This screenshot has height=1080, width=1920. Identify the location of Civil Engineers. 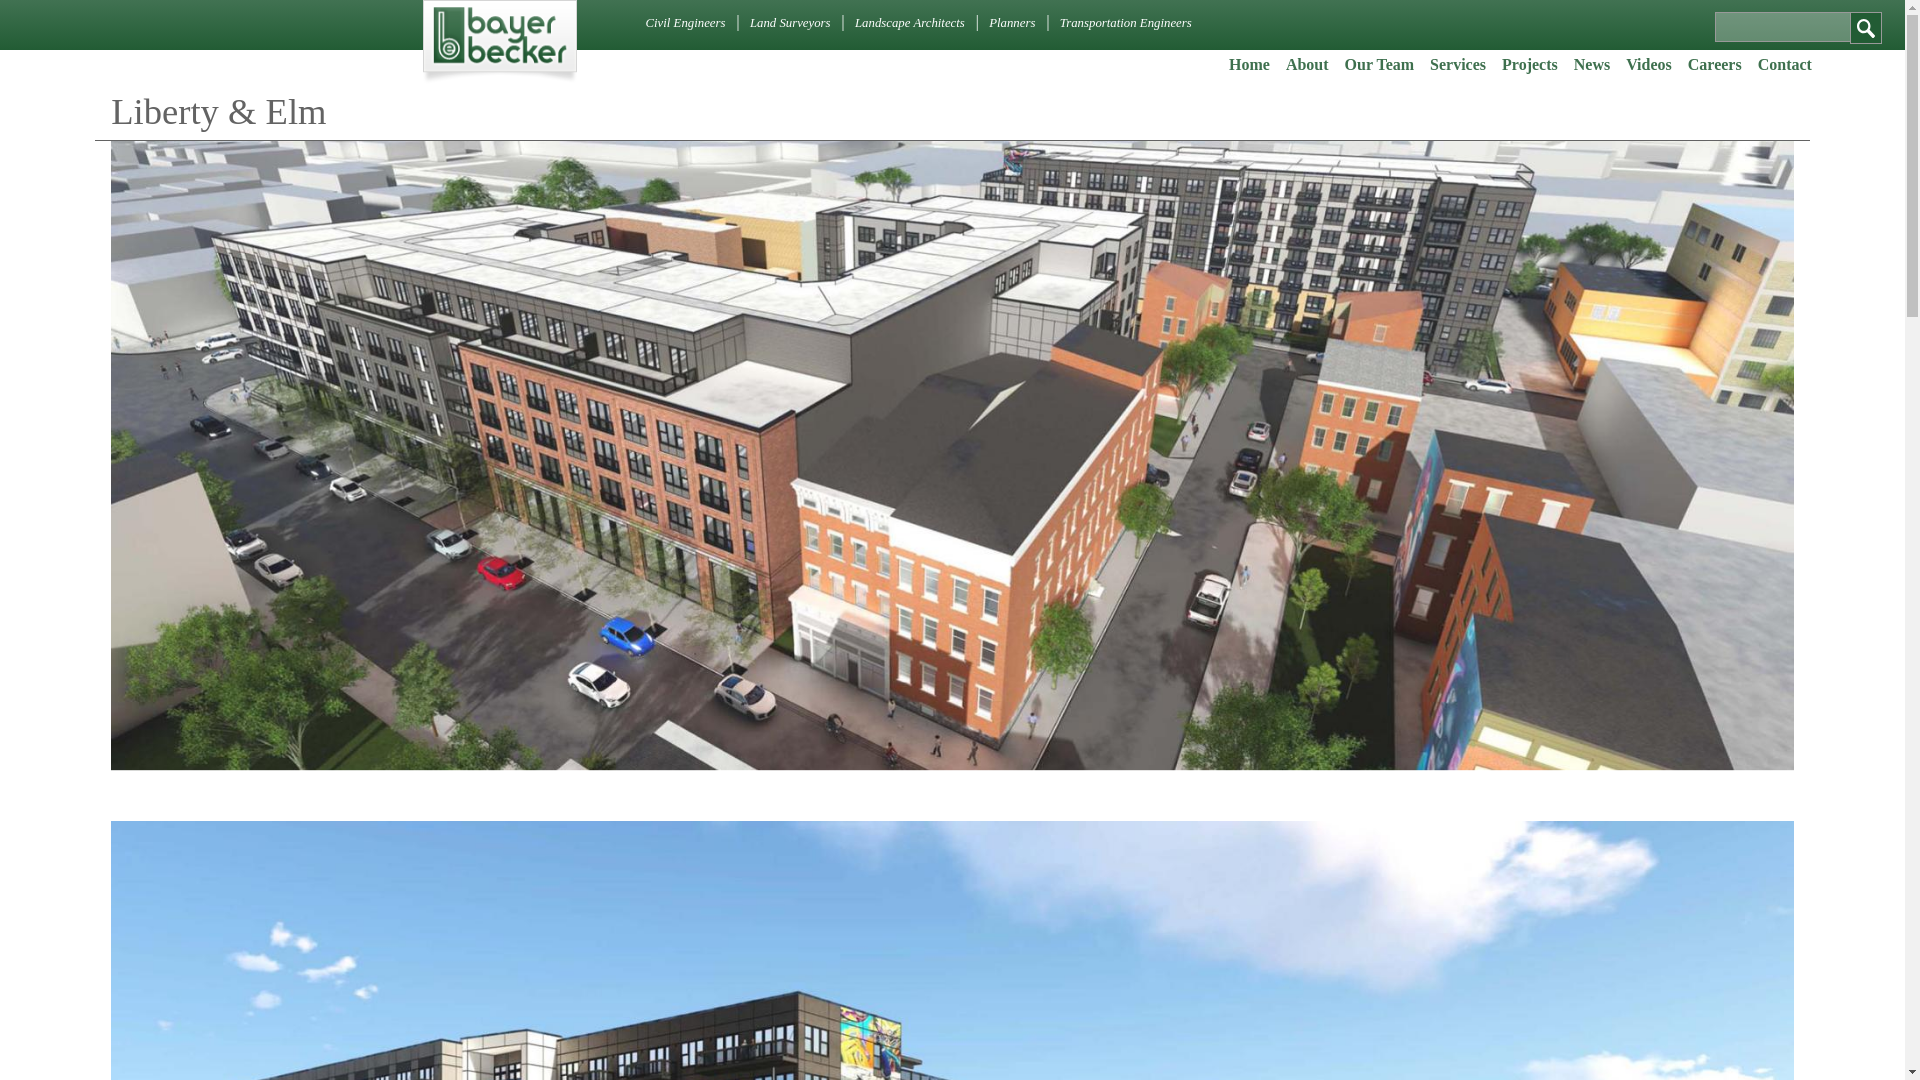
(685, 23).